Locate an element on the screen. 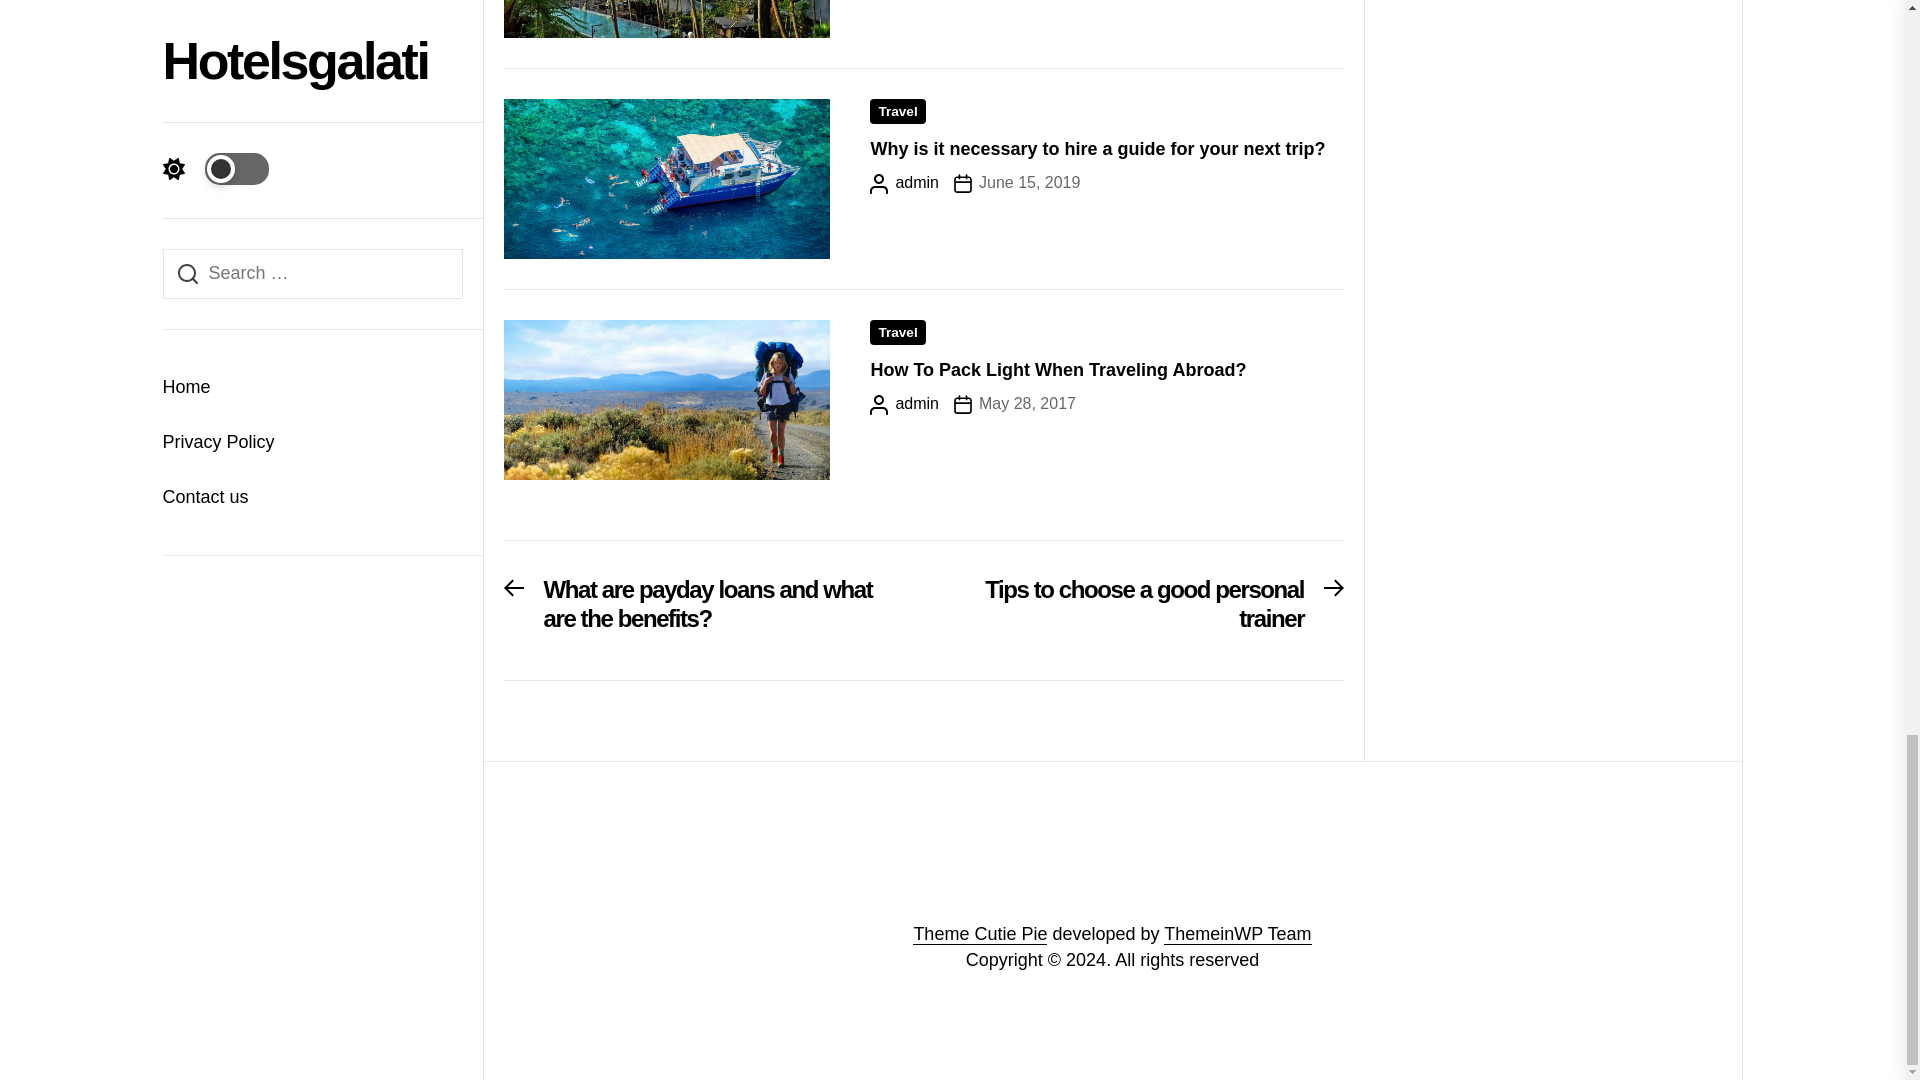 The height and width of the screenshot is (1080, 1920). admin is located at coordinates (904, 404).